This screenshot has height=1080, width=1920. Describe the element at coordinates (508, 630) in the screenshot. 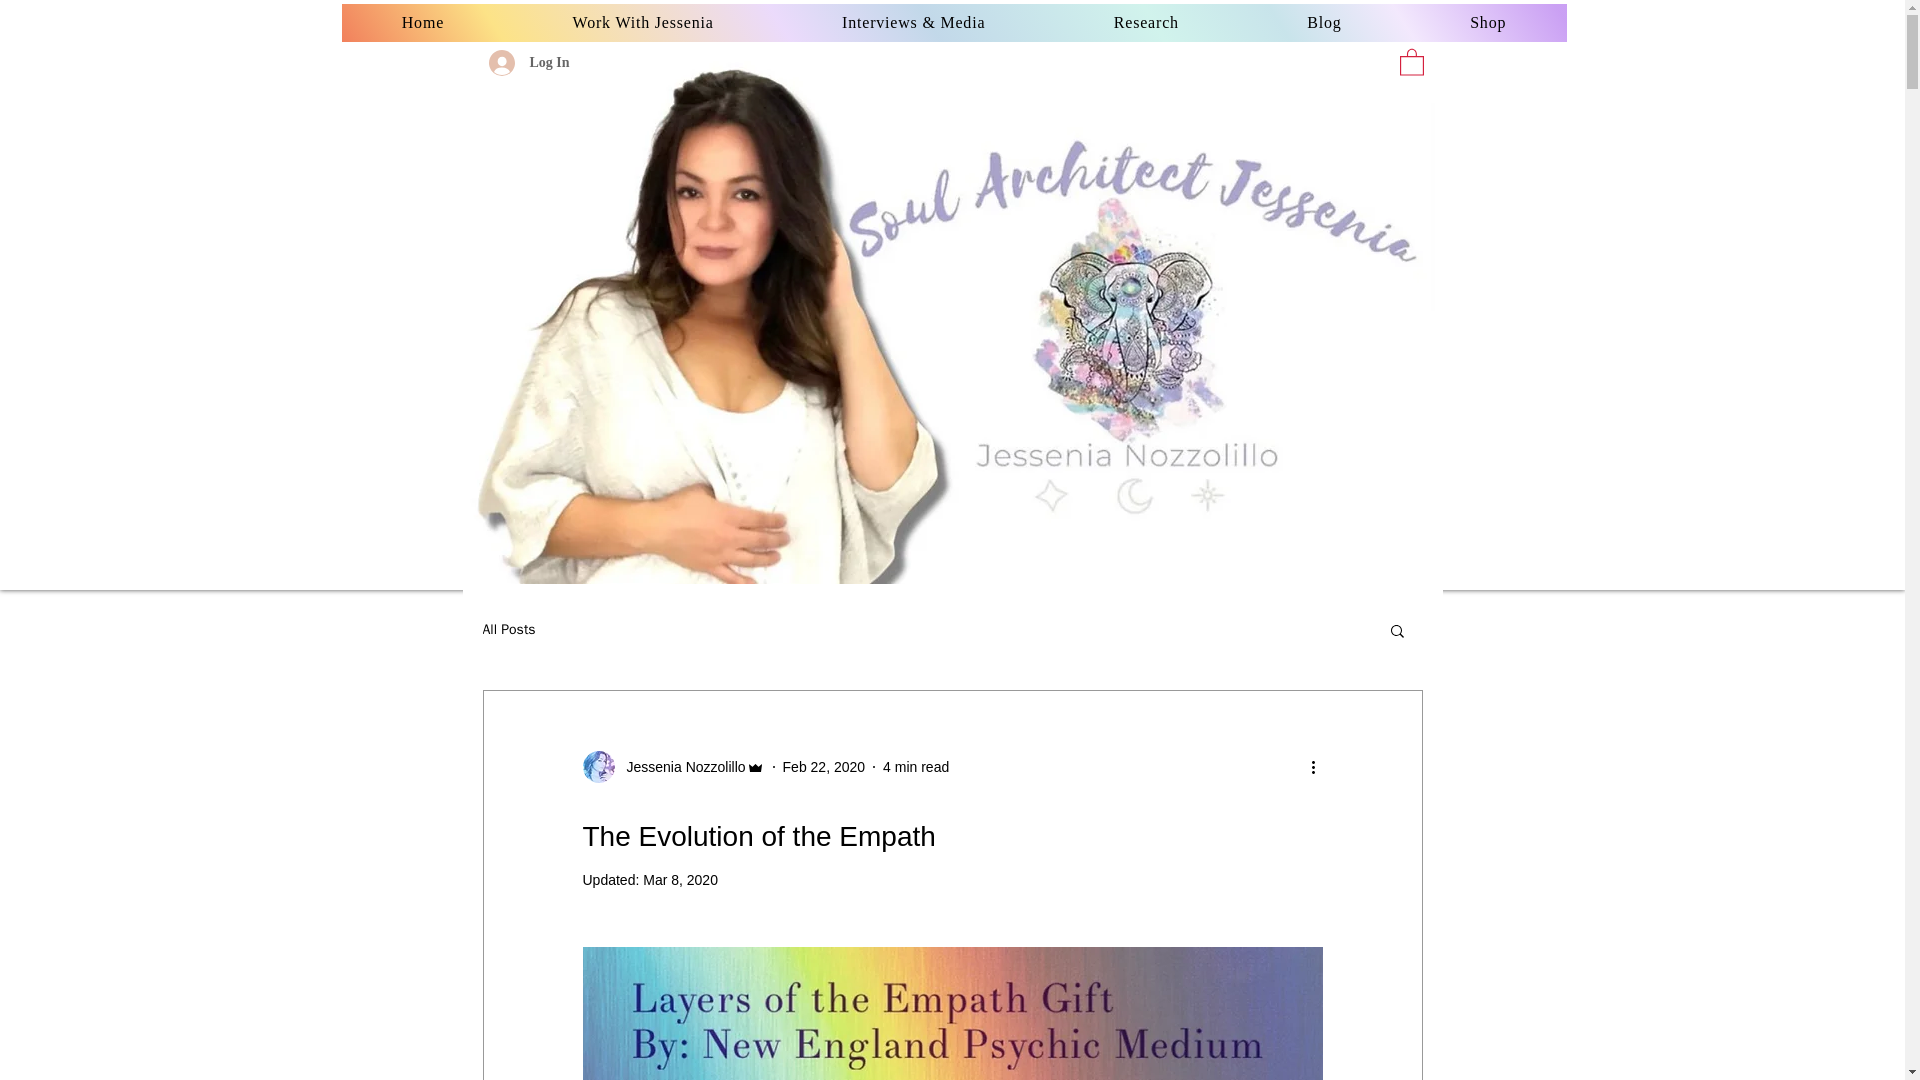

I see `All Posts` at that location.